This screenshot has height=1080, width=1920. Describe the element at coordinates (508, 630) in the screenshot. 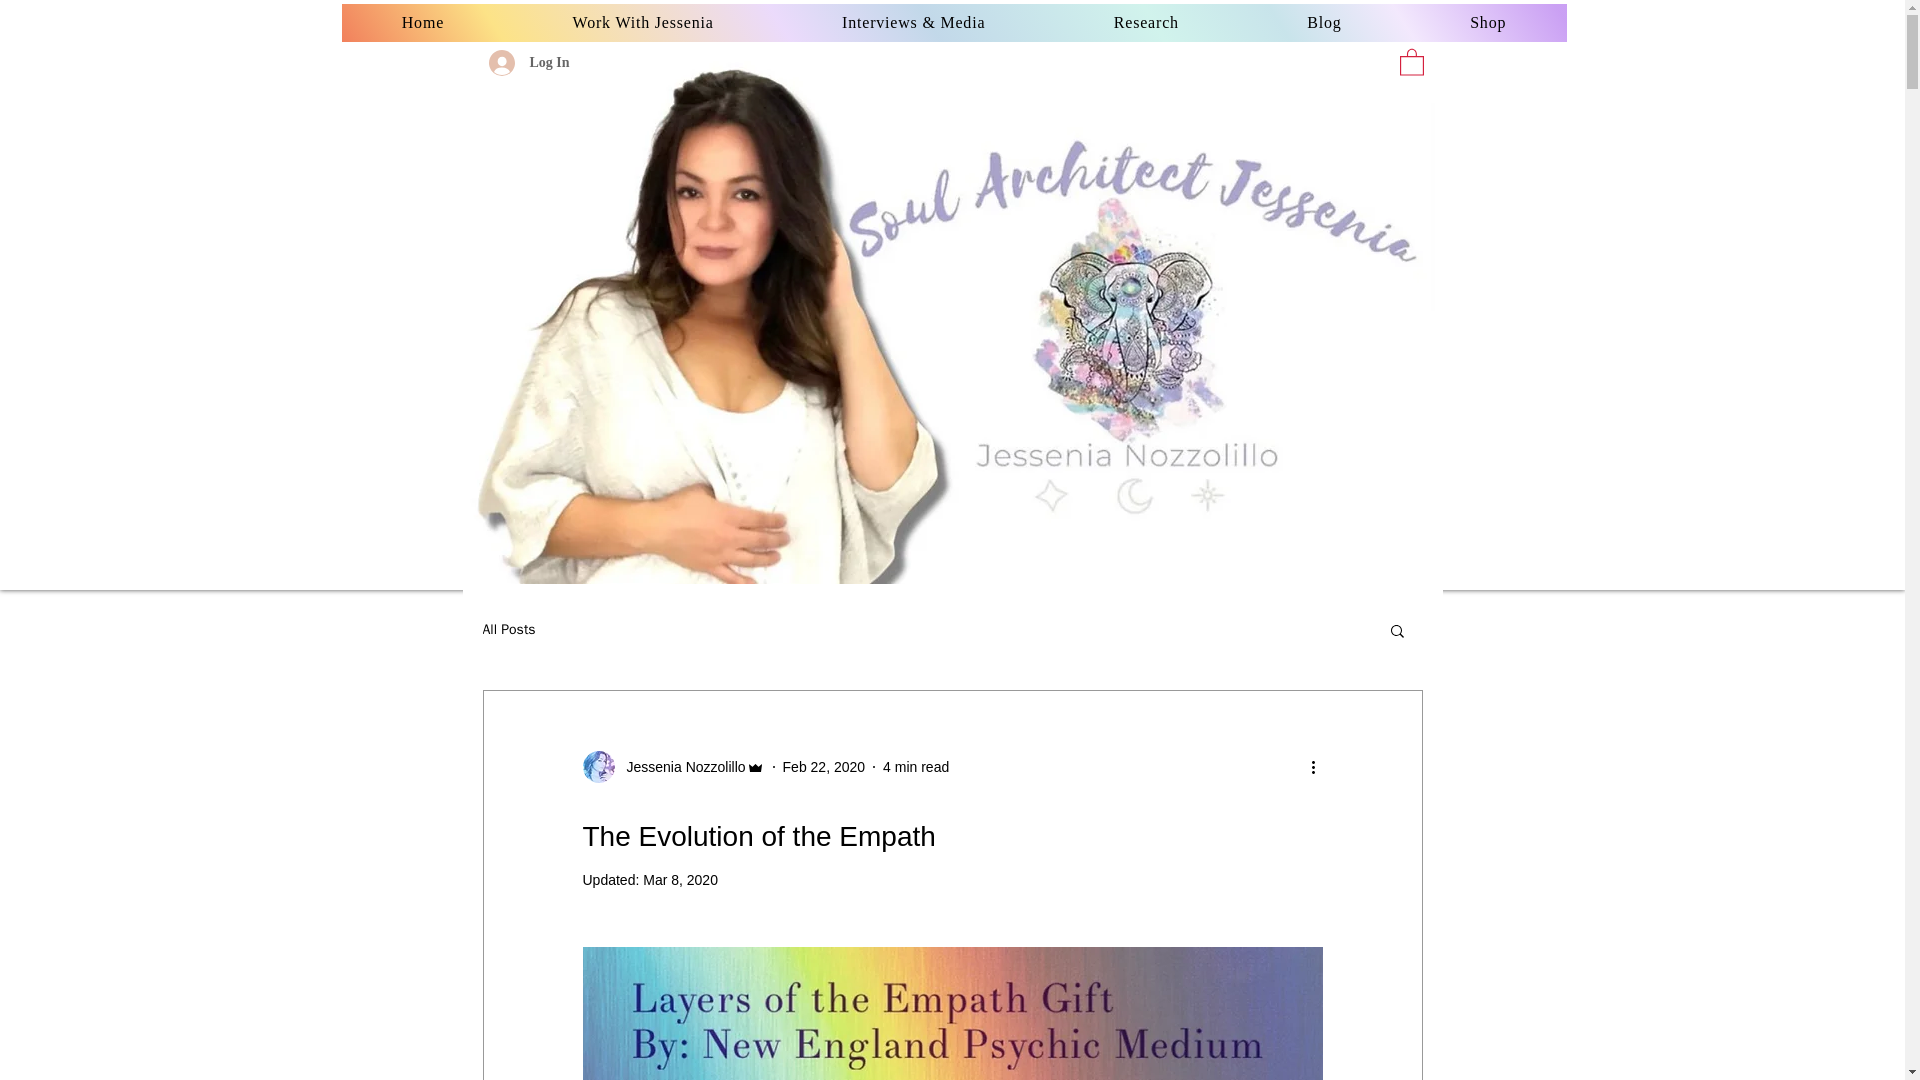

I see `All Posts` at that location.